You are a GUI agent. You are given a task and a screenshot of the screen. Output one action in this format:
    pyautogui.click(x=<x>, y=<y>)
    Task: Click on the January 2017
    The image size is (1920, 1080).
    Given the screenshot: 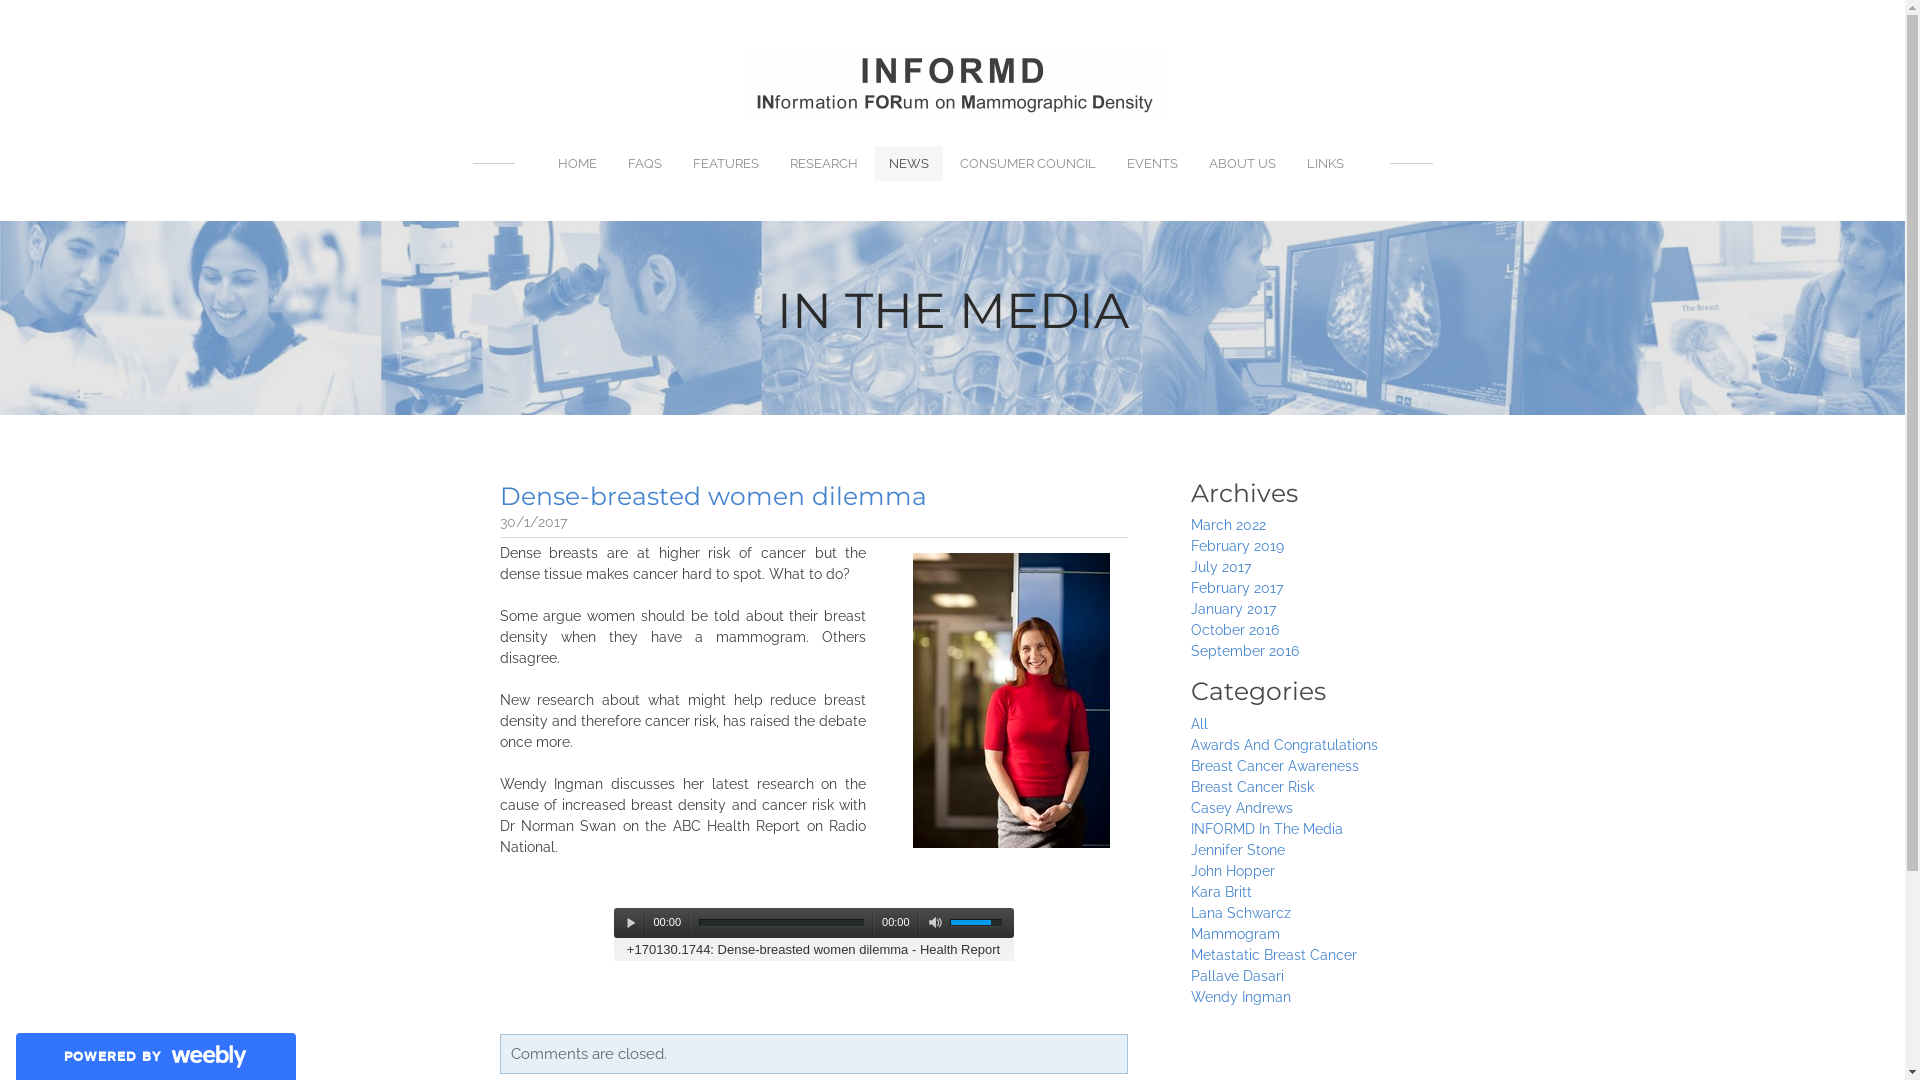 What is the action you would take?
    pyautogui.click(x=1232, y=609)
    